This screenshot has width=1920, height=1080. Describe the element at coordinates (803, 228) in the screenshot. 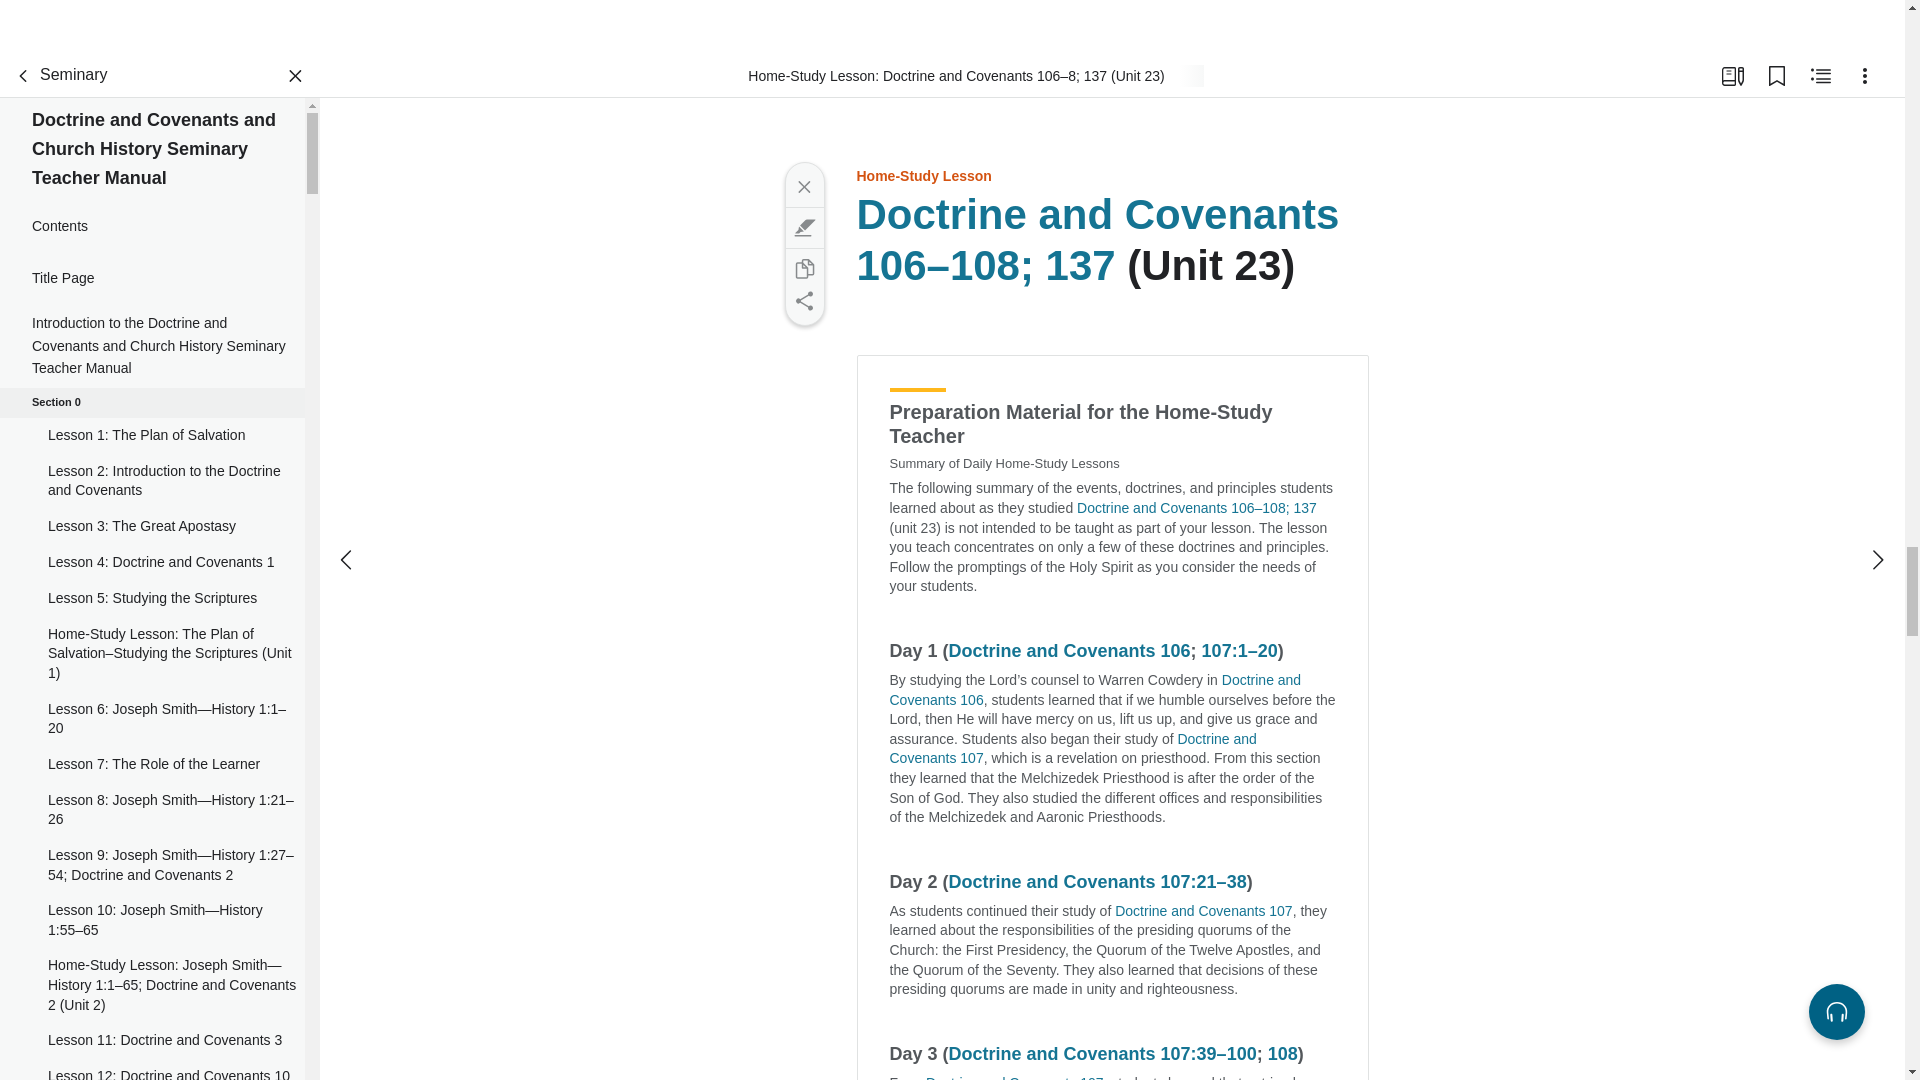

I see `Mark` at that location.